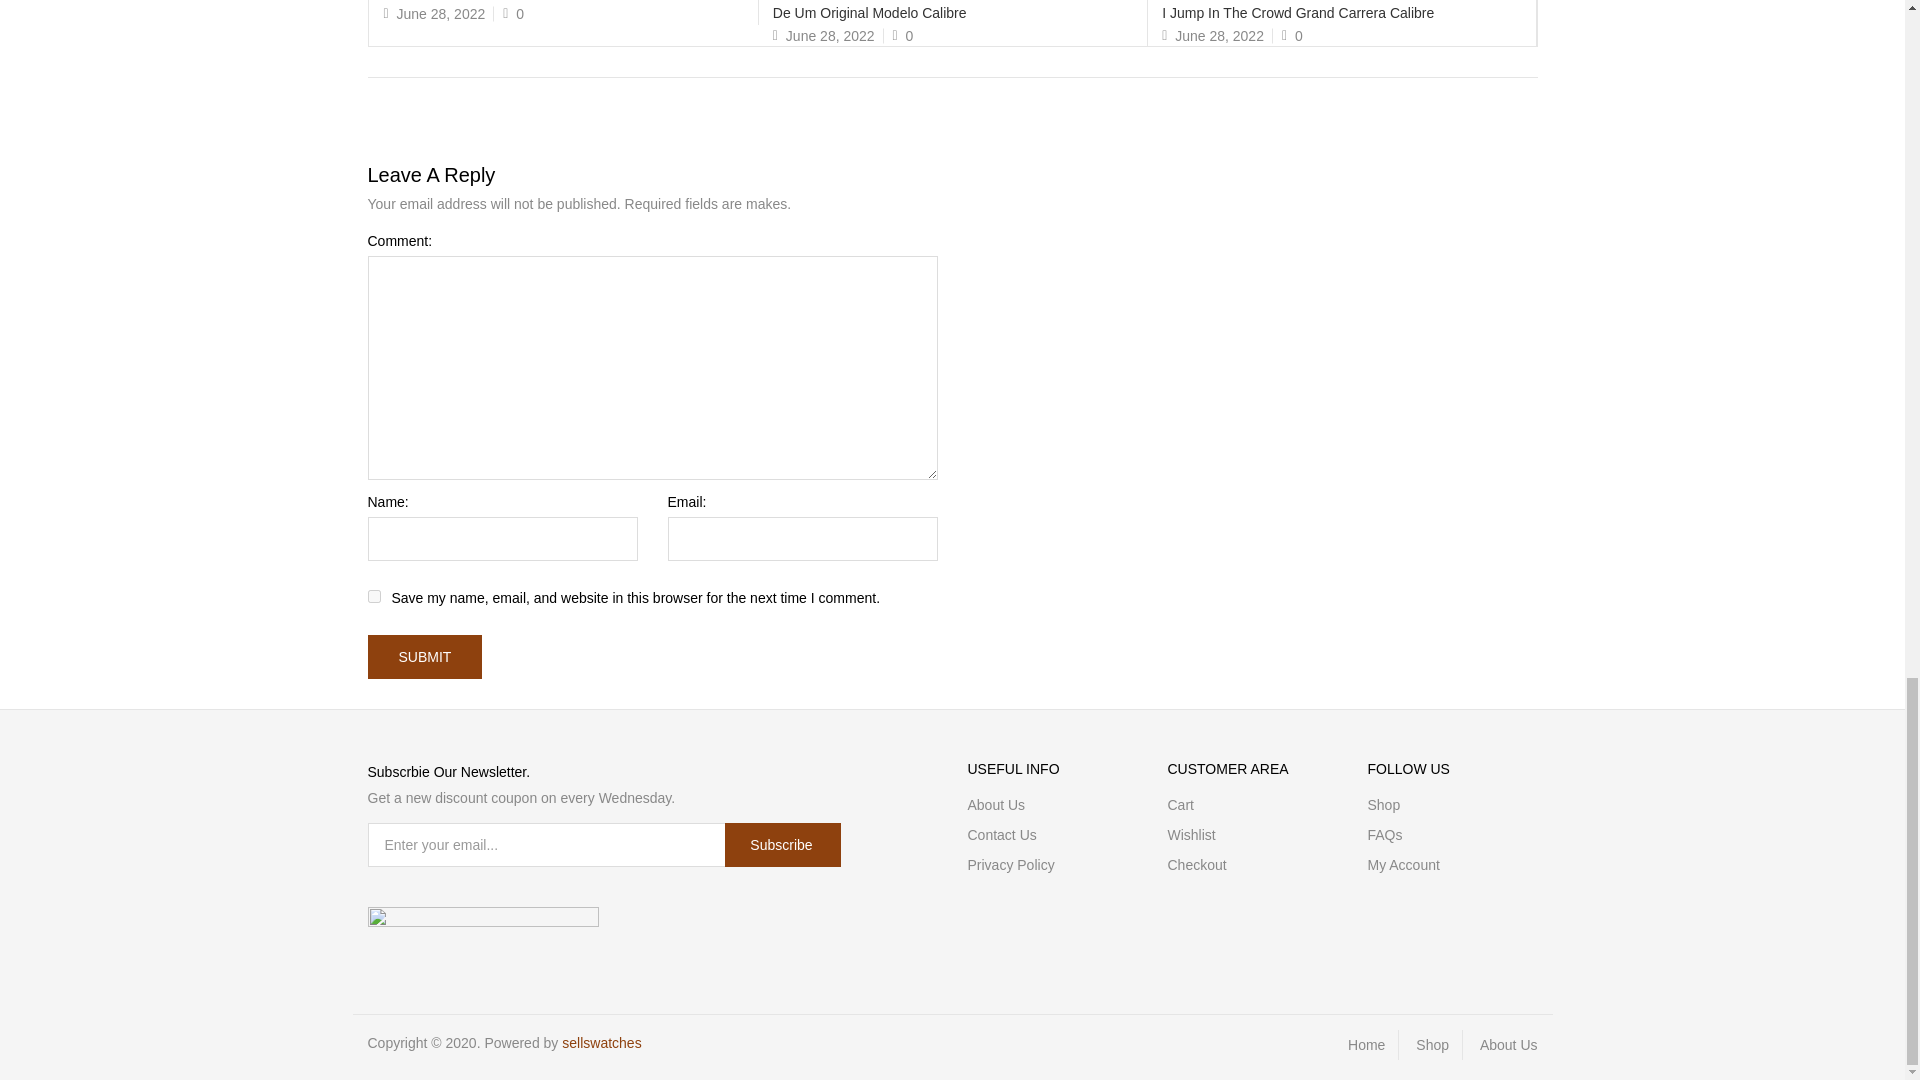 The height and width of the screenshot is (1080, 1920). I want to click on subscribe, so click(782, 844).